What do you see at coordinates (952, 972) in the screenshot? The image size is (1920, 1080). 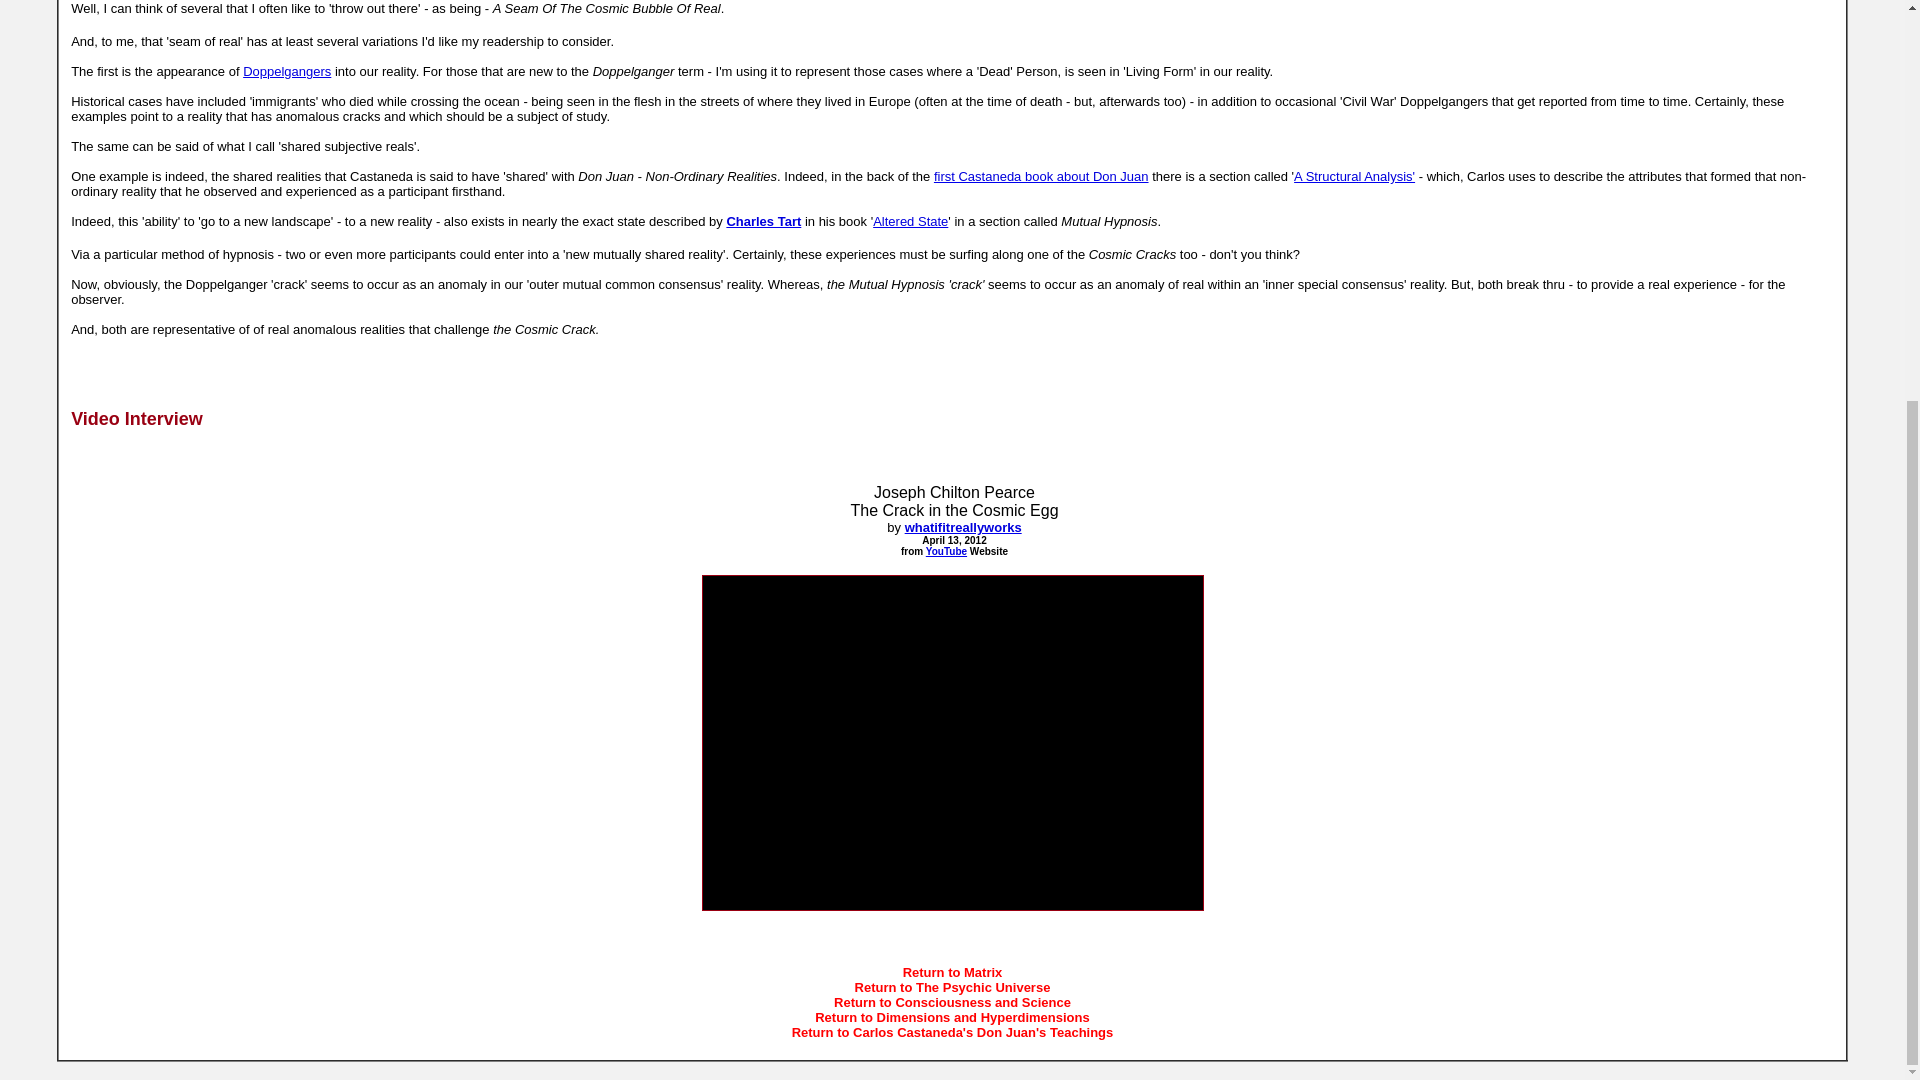 I see `Return to Matrix` at bounding box center [952, 972].